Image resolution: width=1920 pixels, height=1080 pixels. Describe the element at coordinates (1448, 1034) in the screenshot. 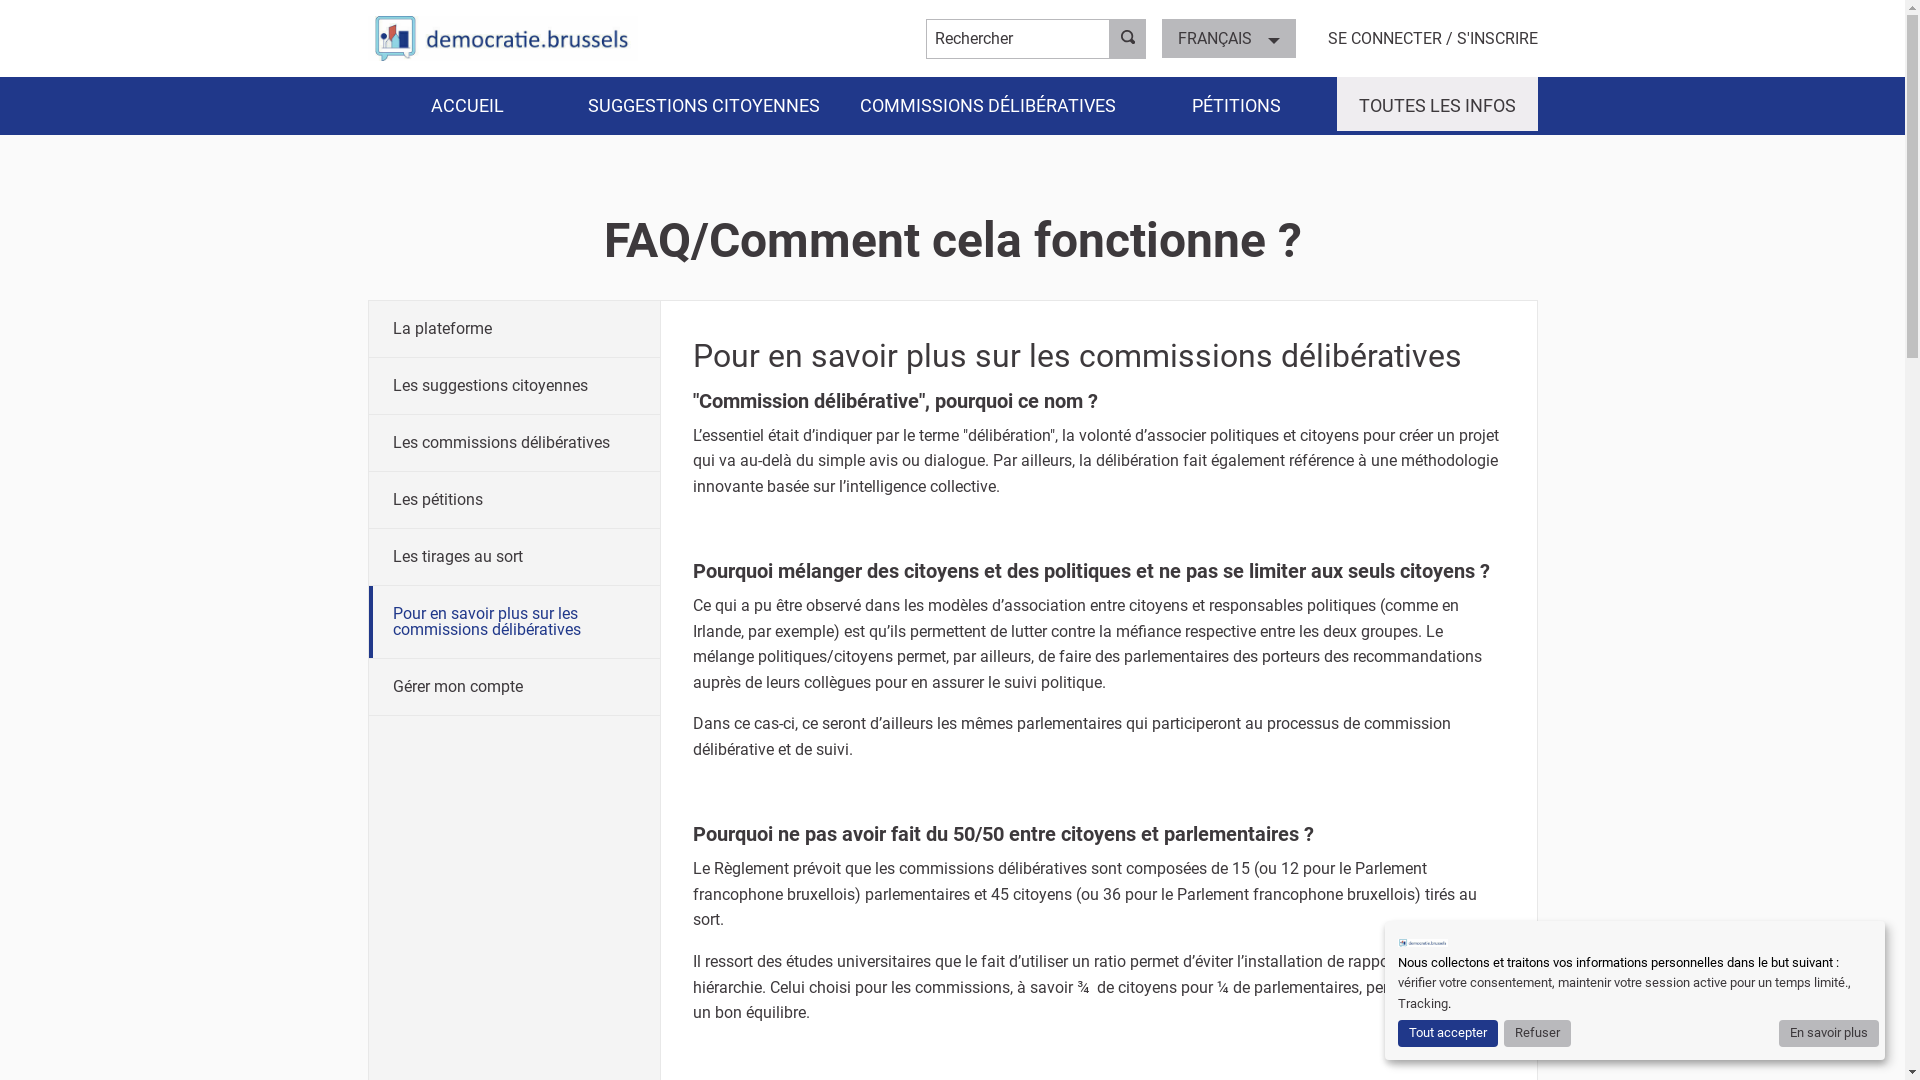

I see `Tout accepter` at that location.